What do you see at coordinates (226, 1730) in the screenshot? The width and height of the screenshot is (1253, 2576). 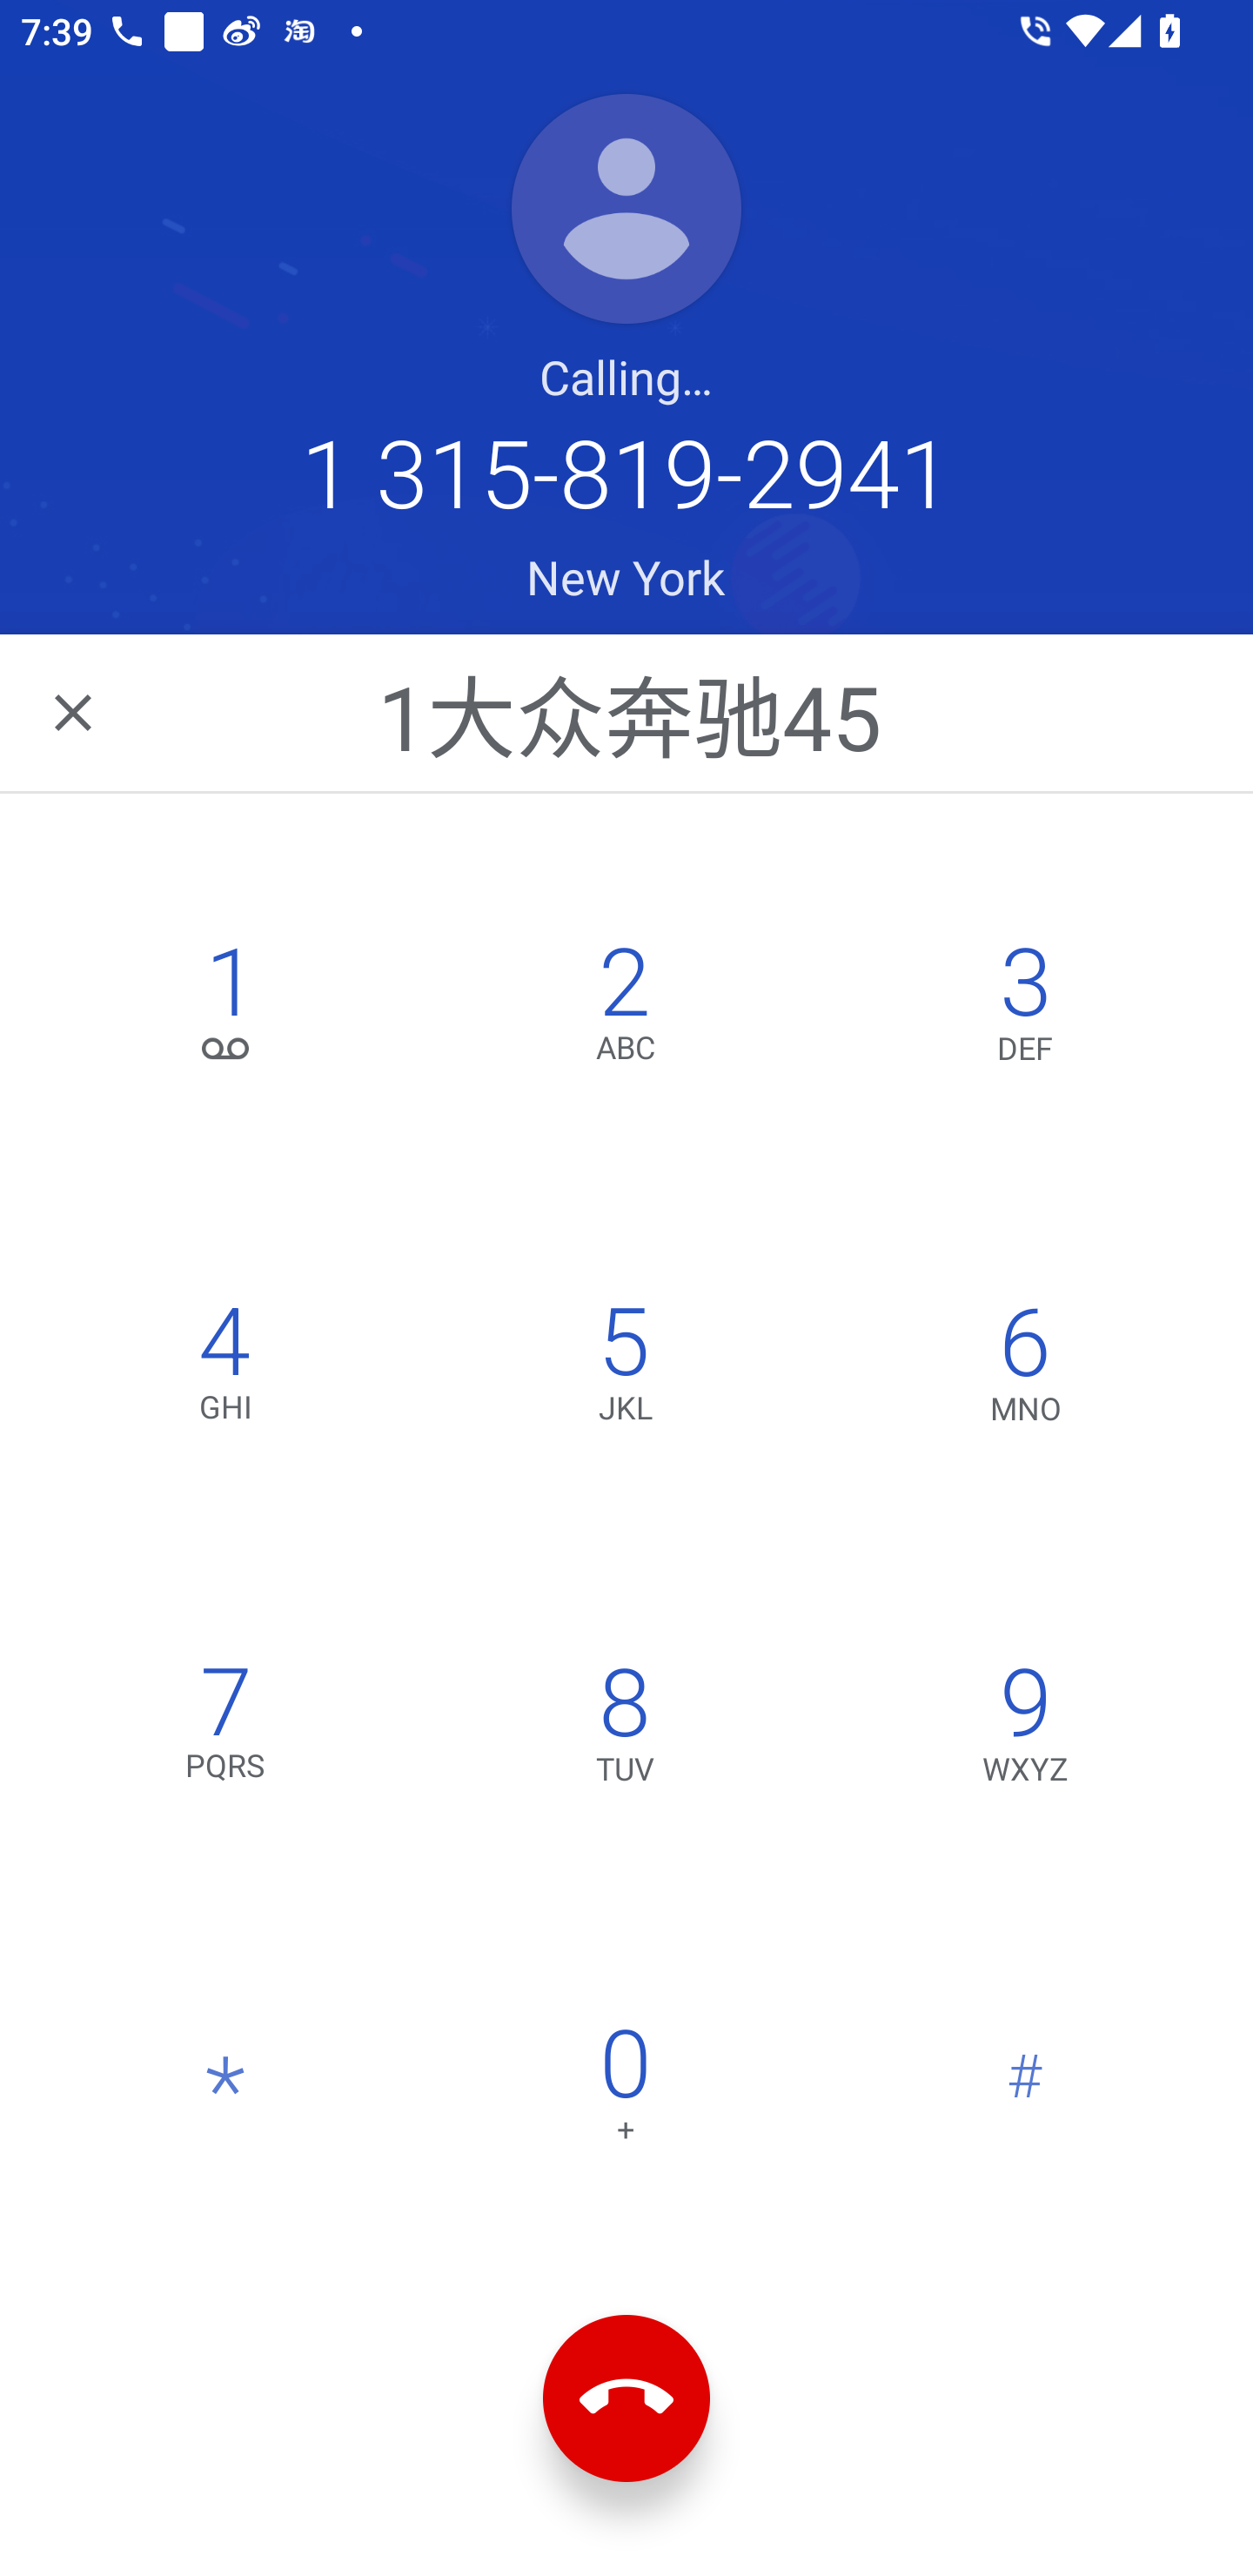 I see `7,PQRS 7 PQRS` at bounding box center [226, 1730].